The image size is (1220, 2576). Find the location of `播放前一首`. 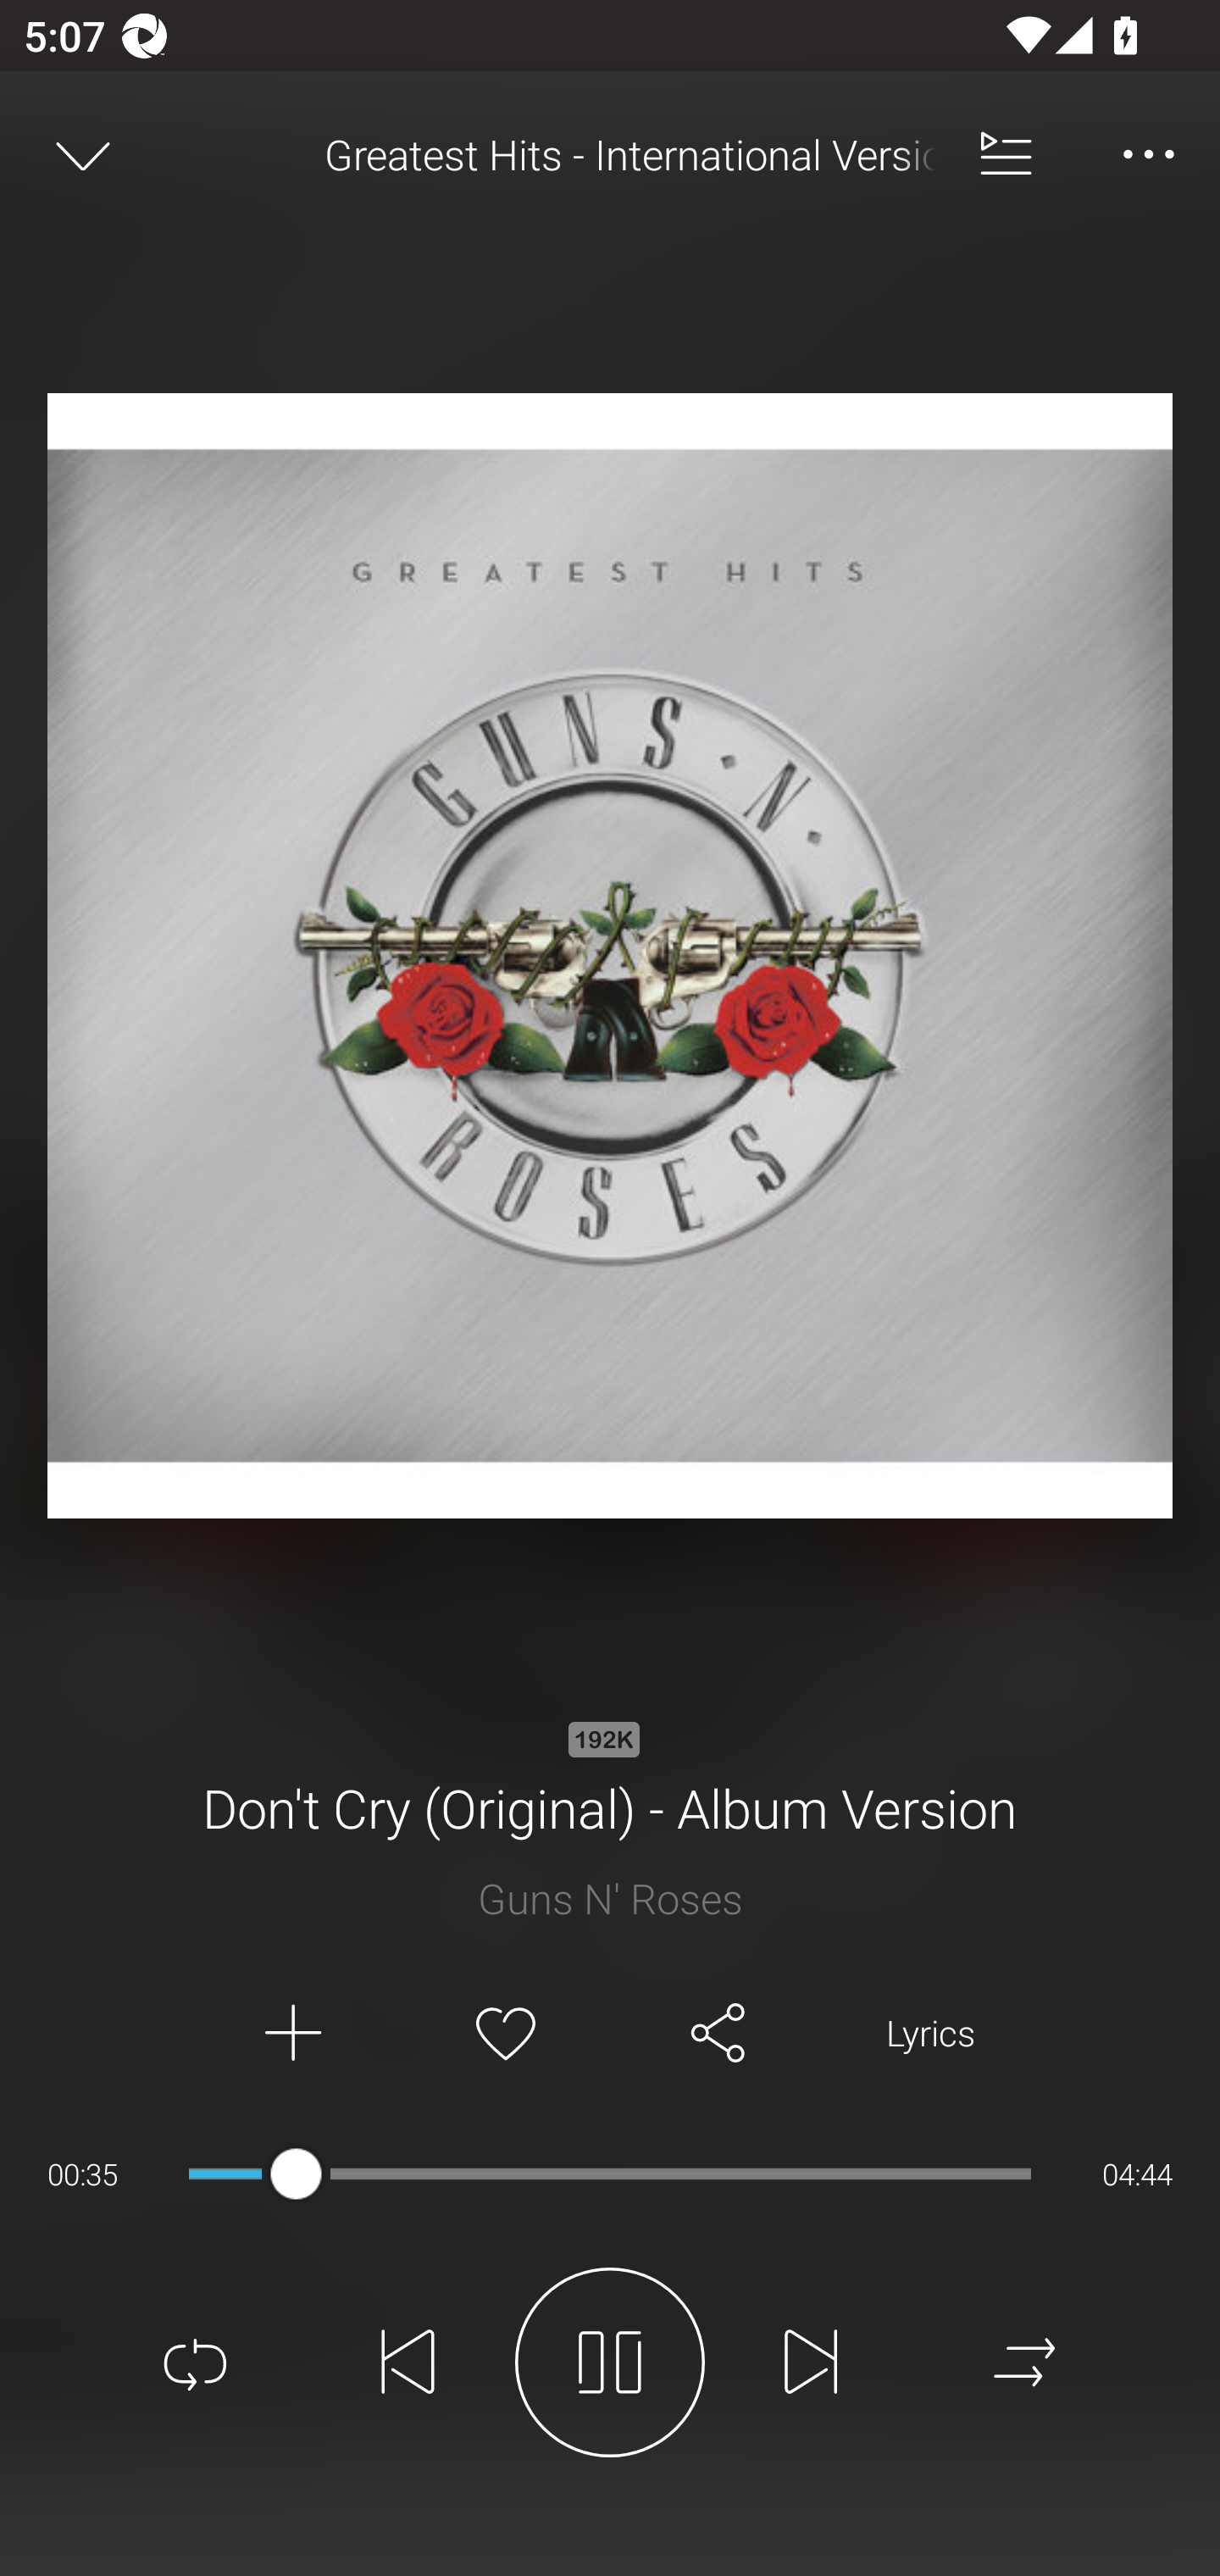

播放前一首 is located at coordinates (408, 2362).